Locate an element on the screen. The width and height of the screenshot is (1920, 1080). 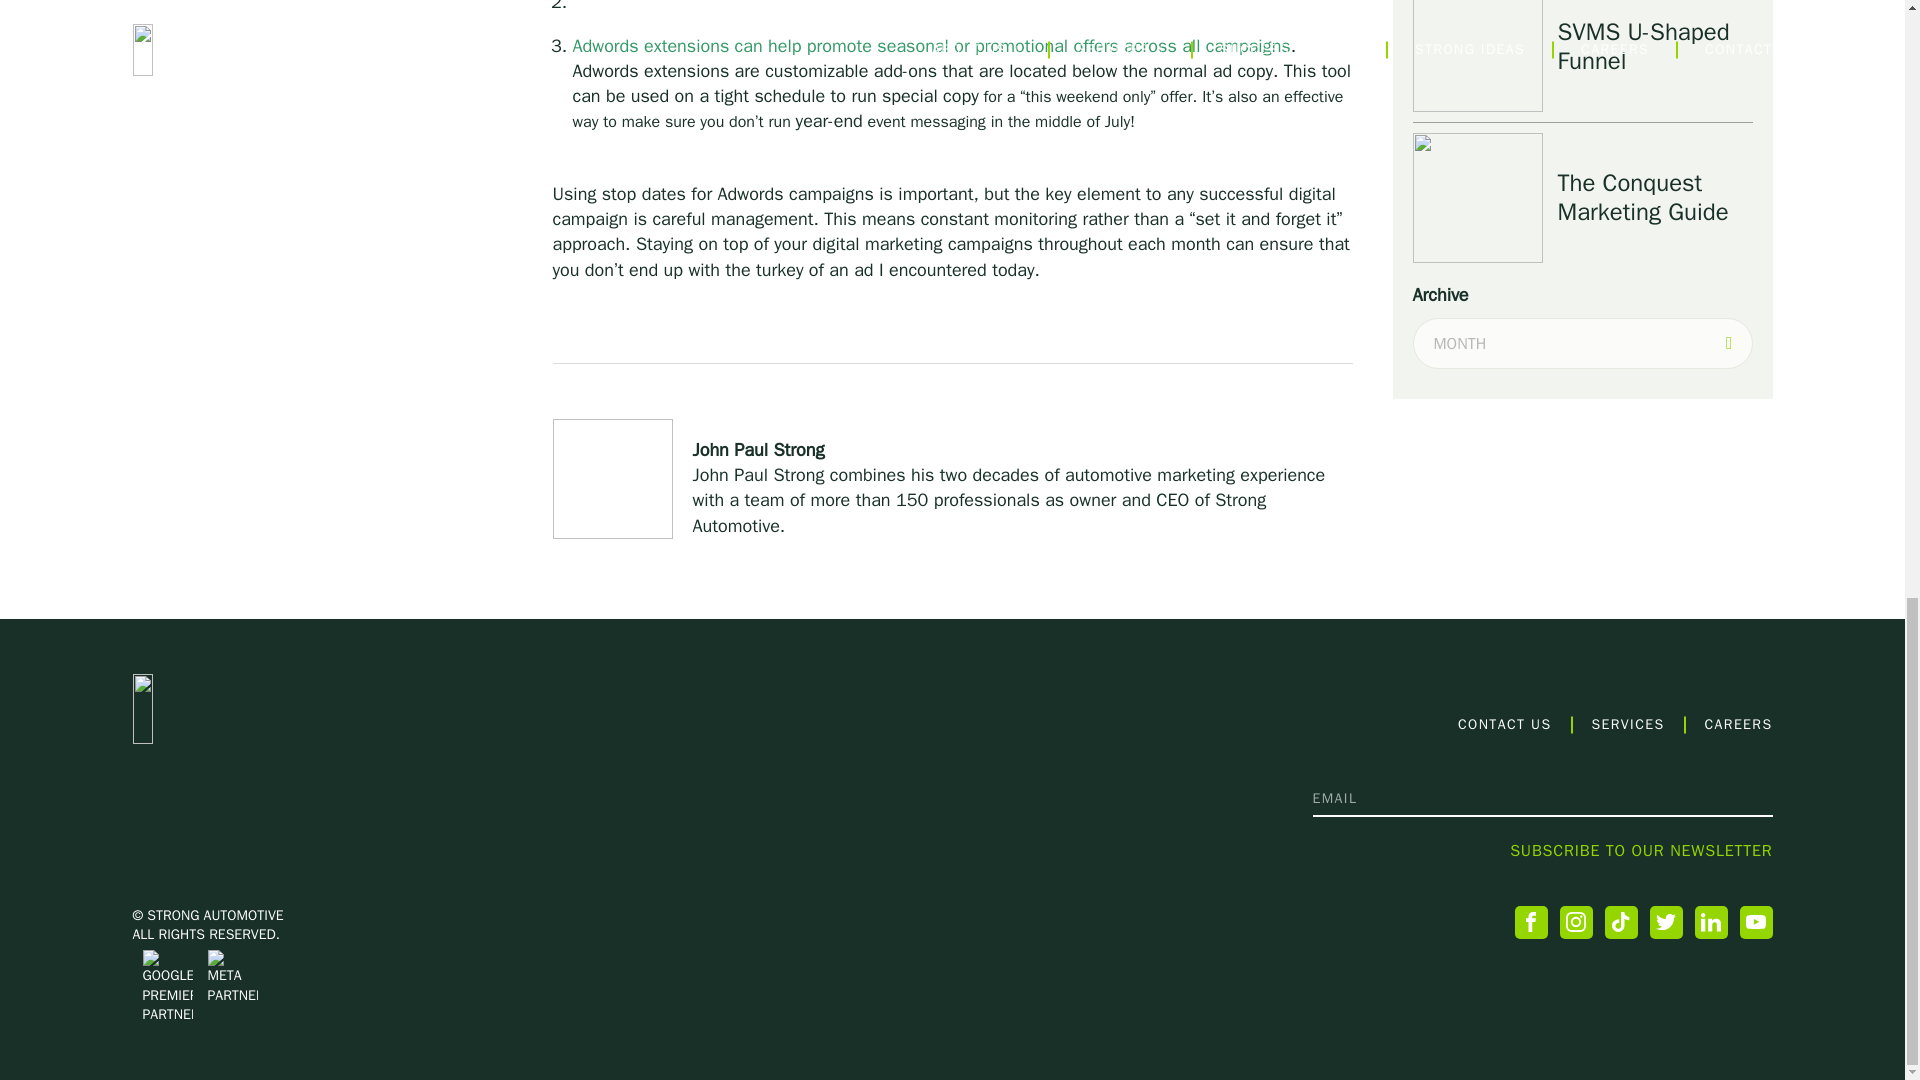
Youtube is located at coordinates (1756, 922).